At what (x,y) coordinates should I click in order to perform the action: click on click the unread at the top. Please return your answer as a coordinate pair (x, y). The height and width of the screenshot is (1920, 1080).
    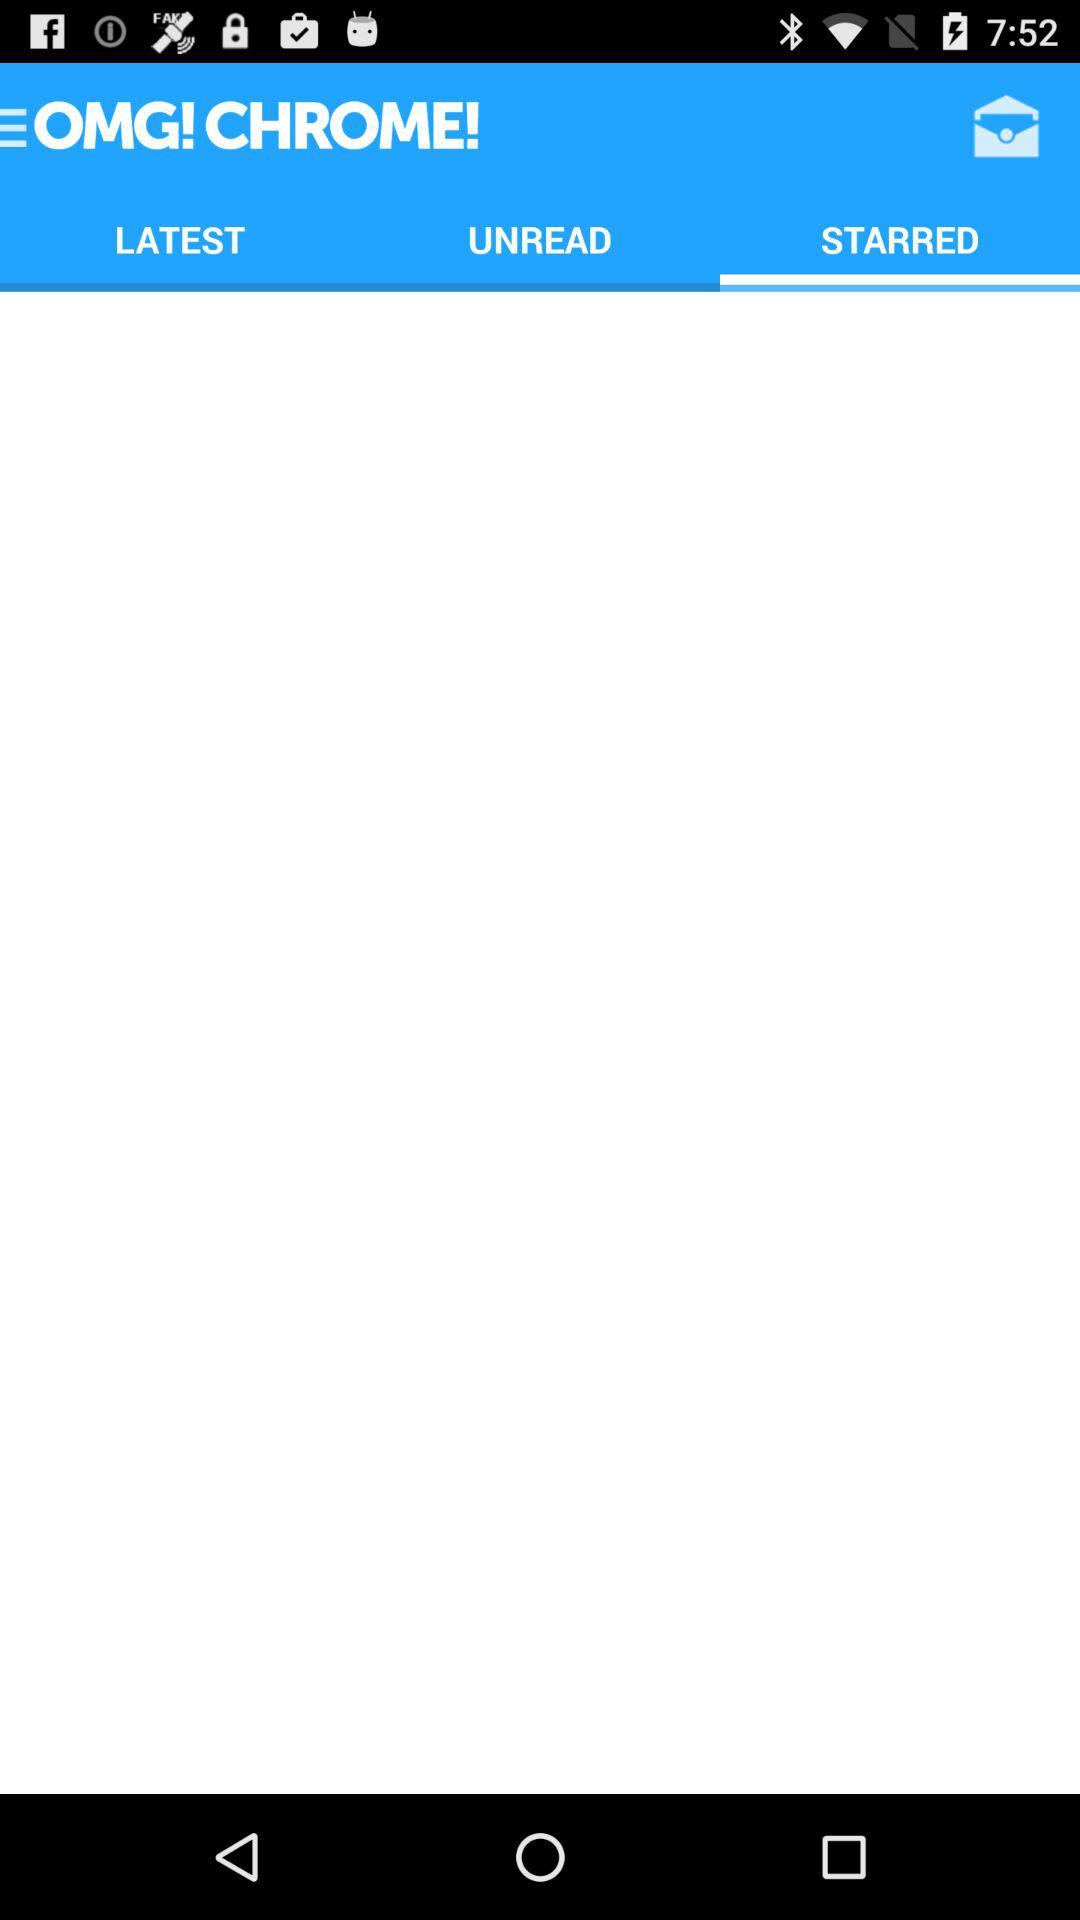
    Looking at the image, I should click on (540, 238).